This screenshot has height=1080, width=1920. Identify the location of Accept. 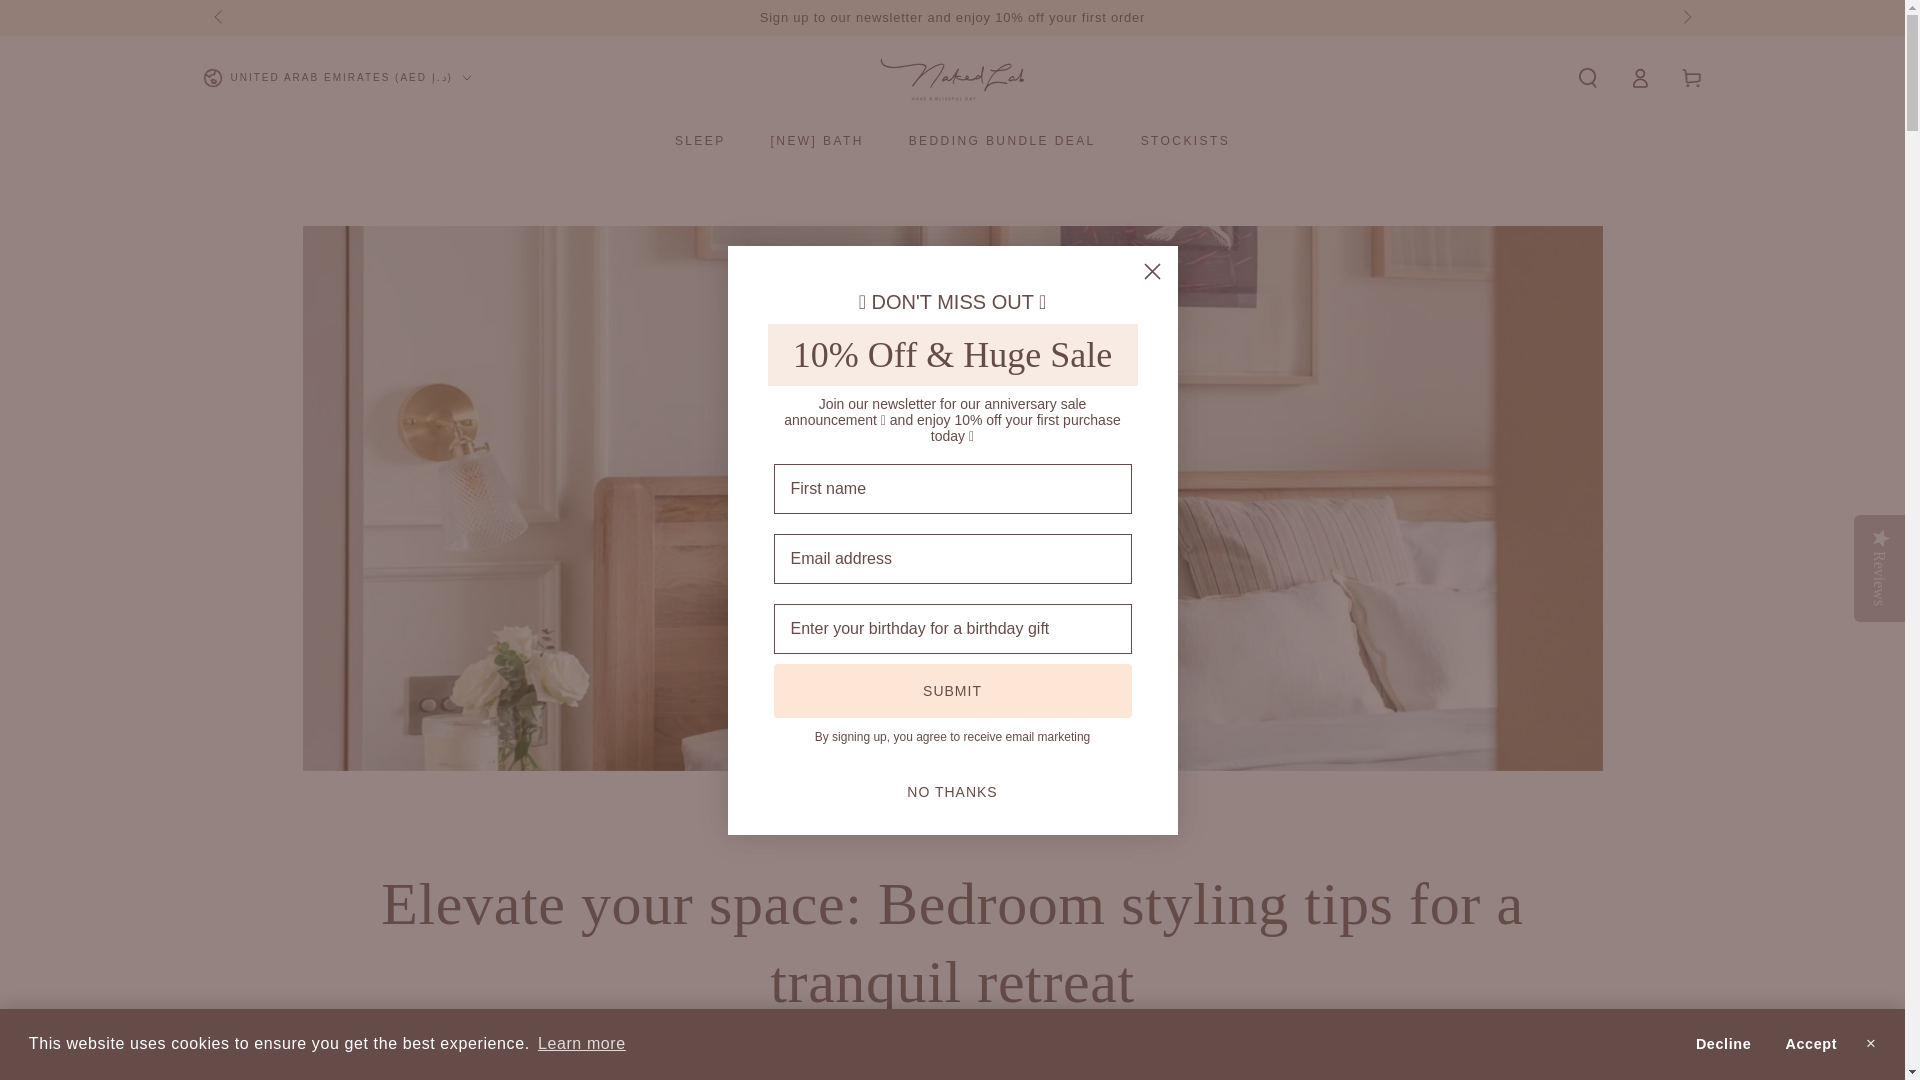
(1811, 1043).